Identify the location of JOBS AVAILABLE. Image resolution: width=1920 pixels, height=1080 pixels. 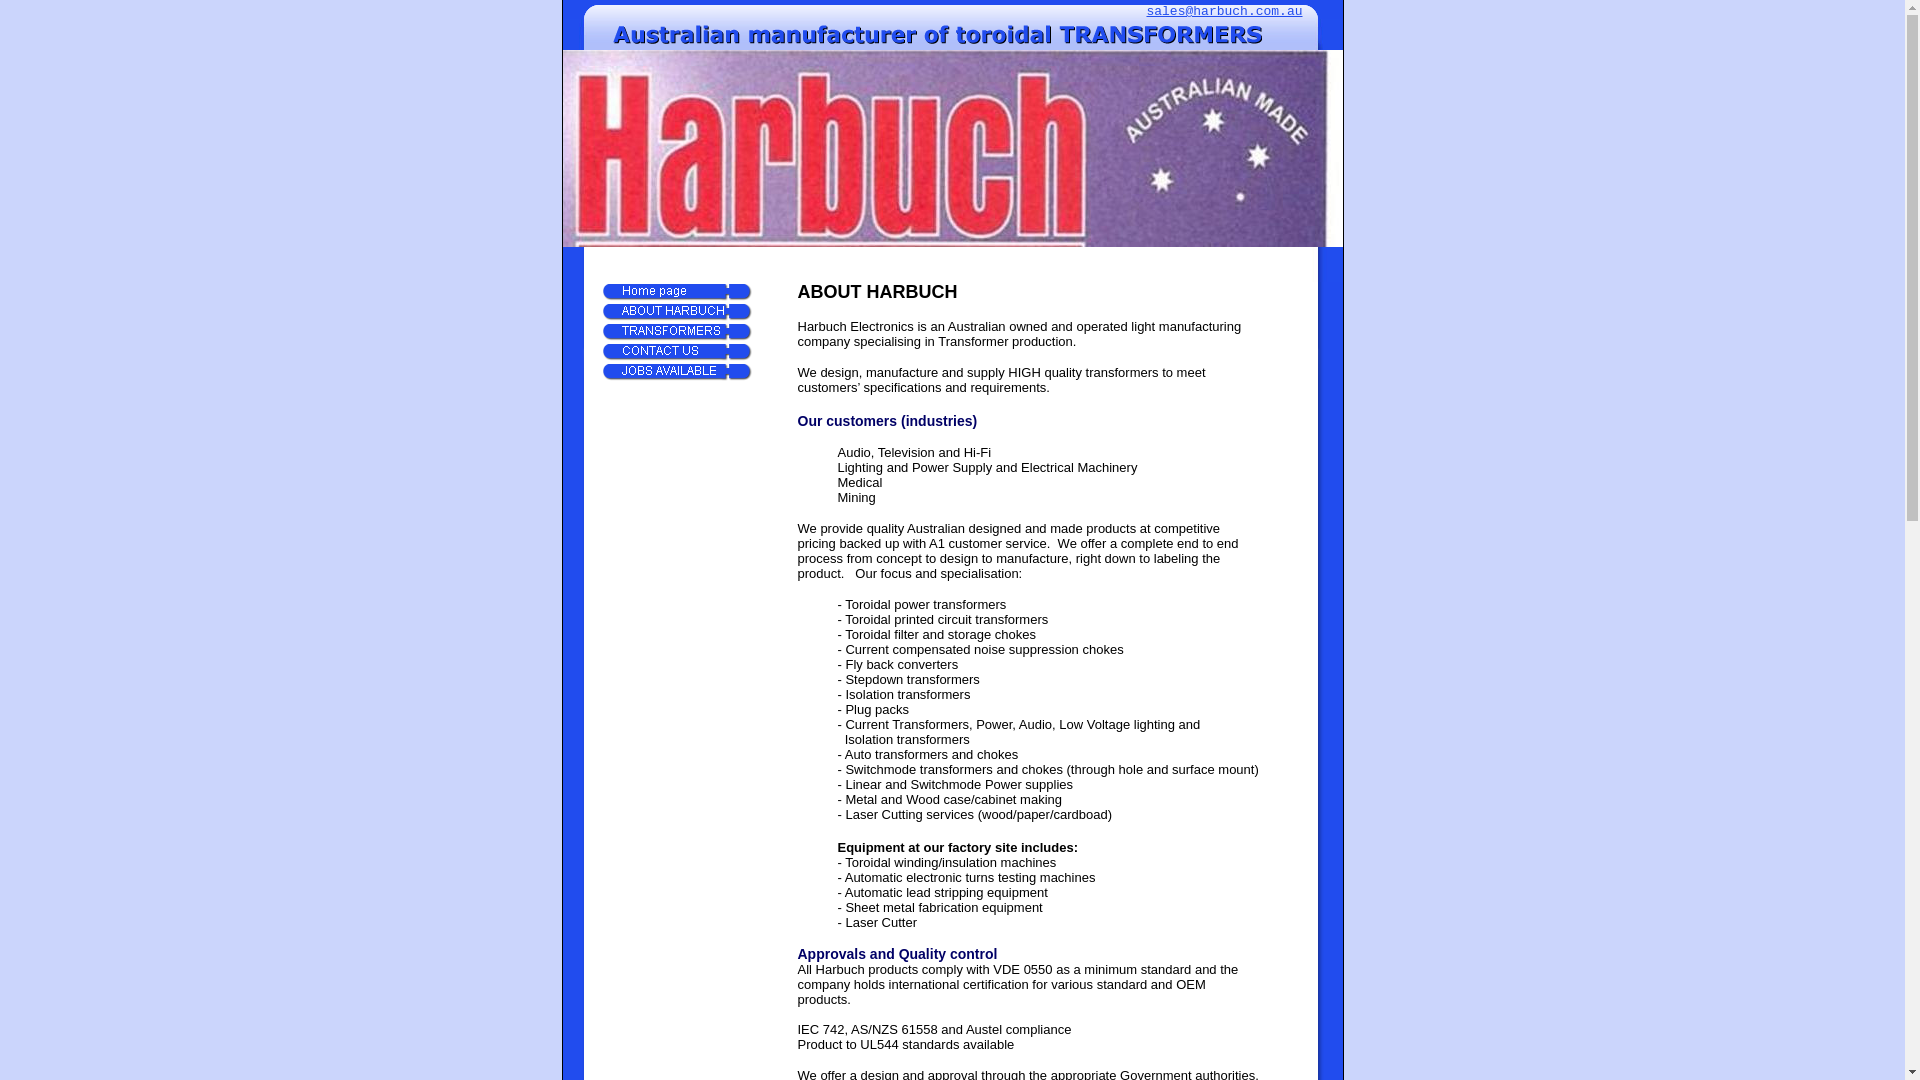
(676, 372).